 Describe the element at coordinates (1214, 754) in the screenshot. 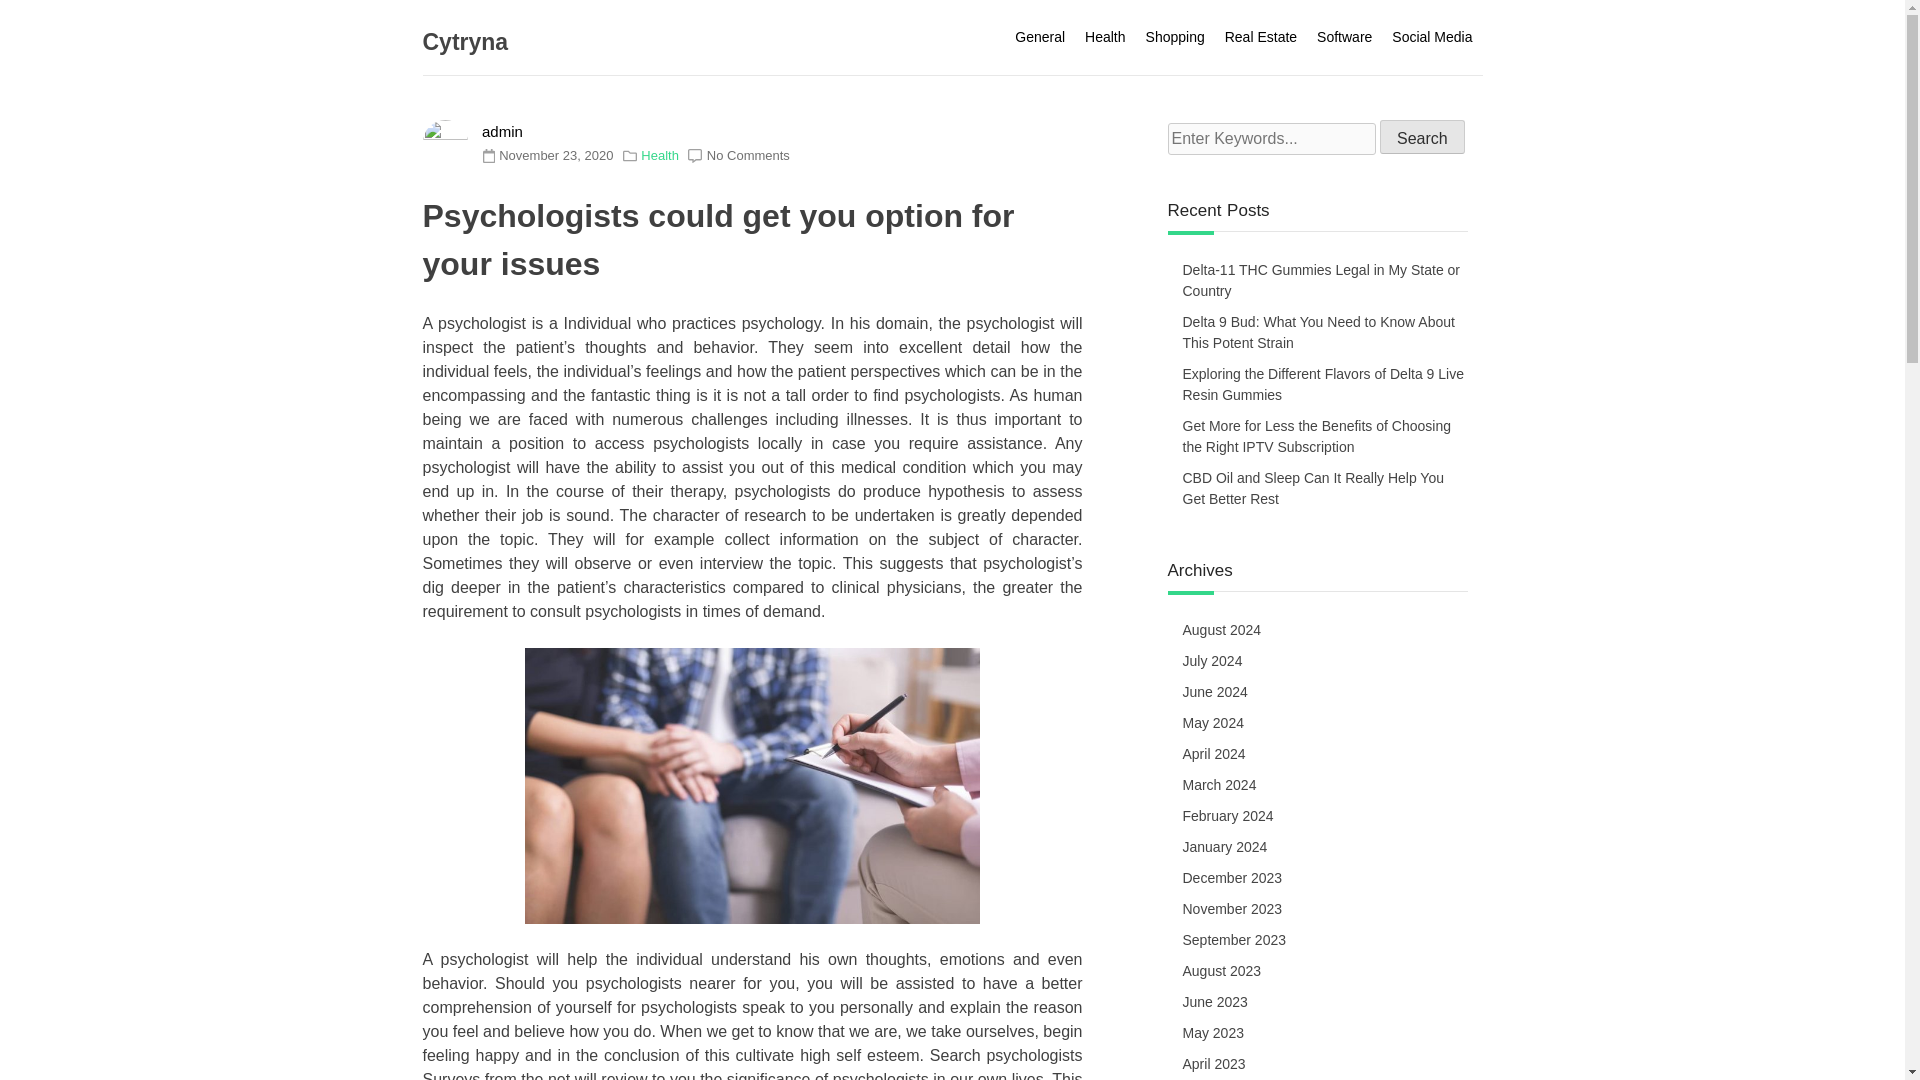

I see `April 2024` at that location.